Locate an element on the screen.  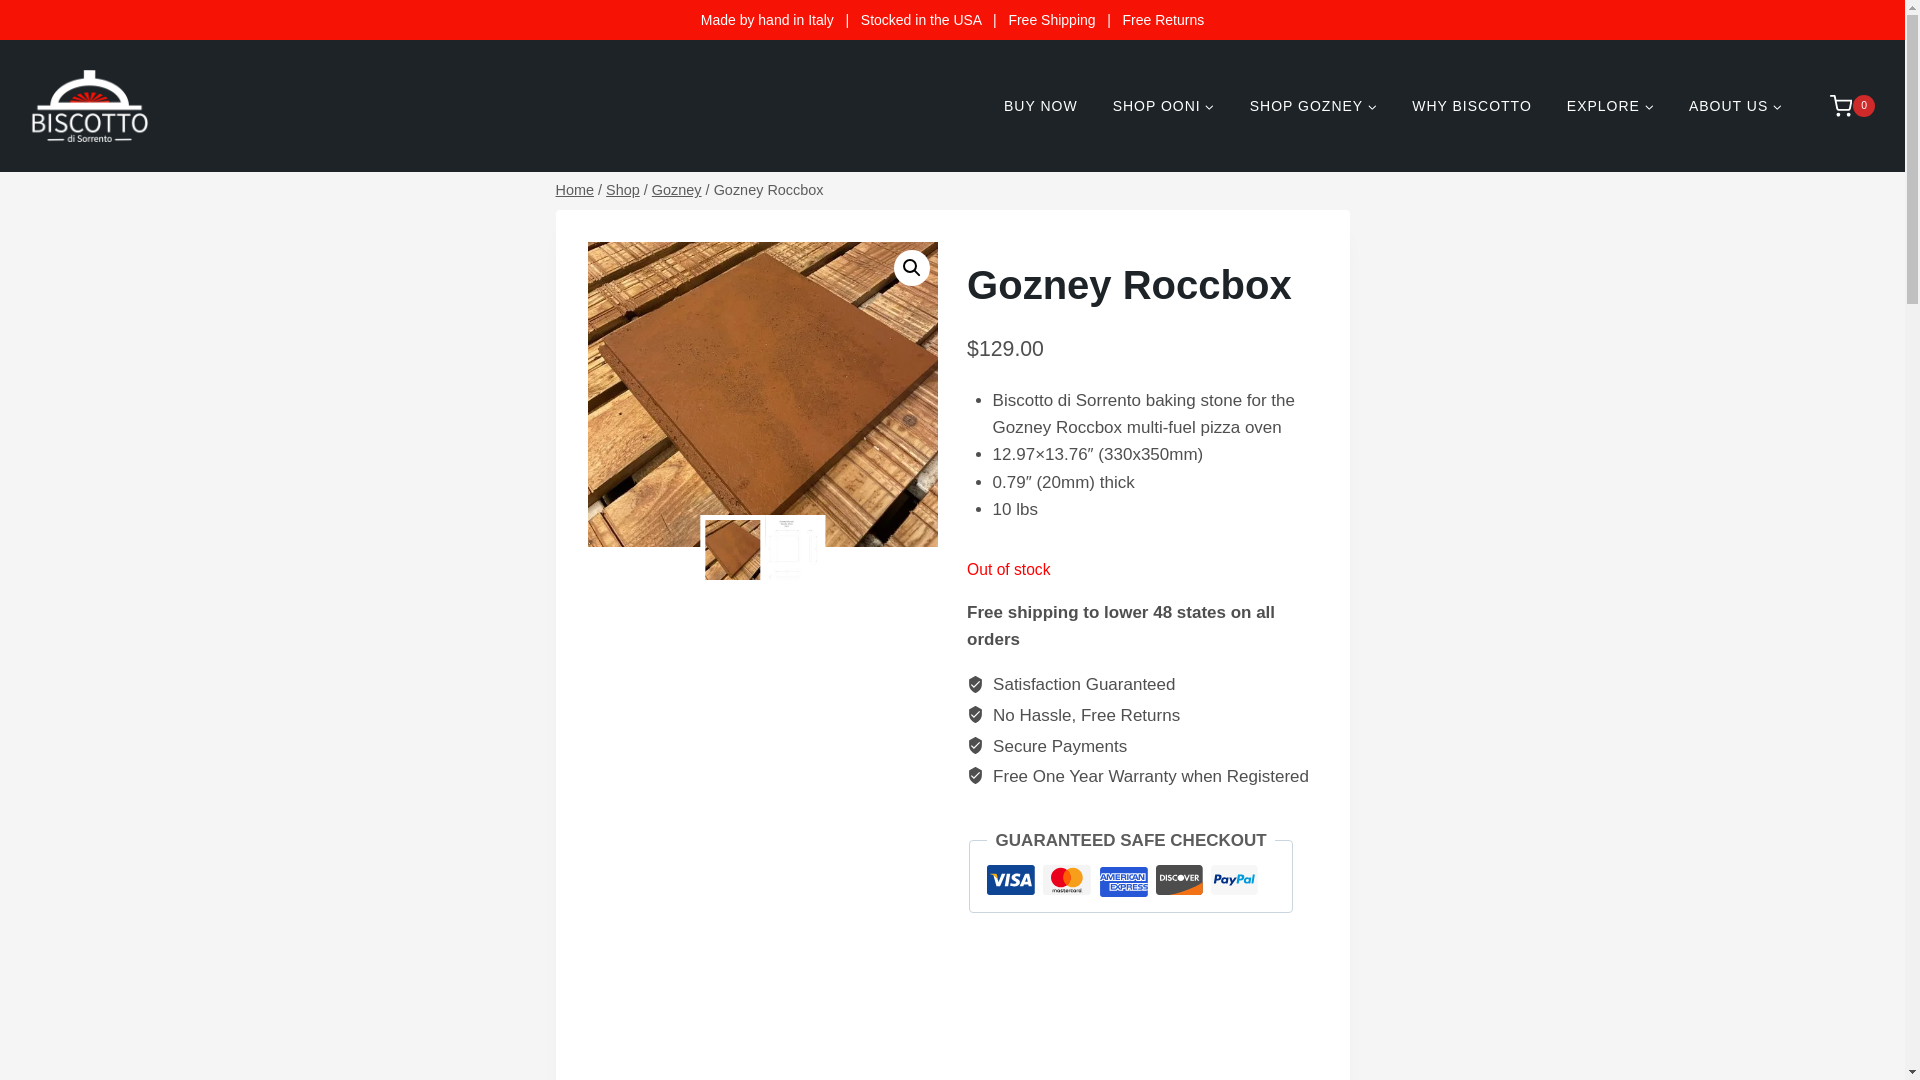
EXPLORE is located at coordinates (1610, 105).